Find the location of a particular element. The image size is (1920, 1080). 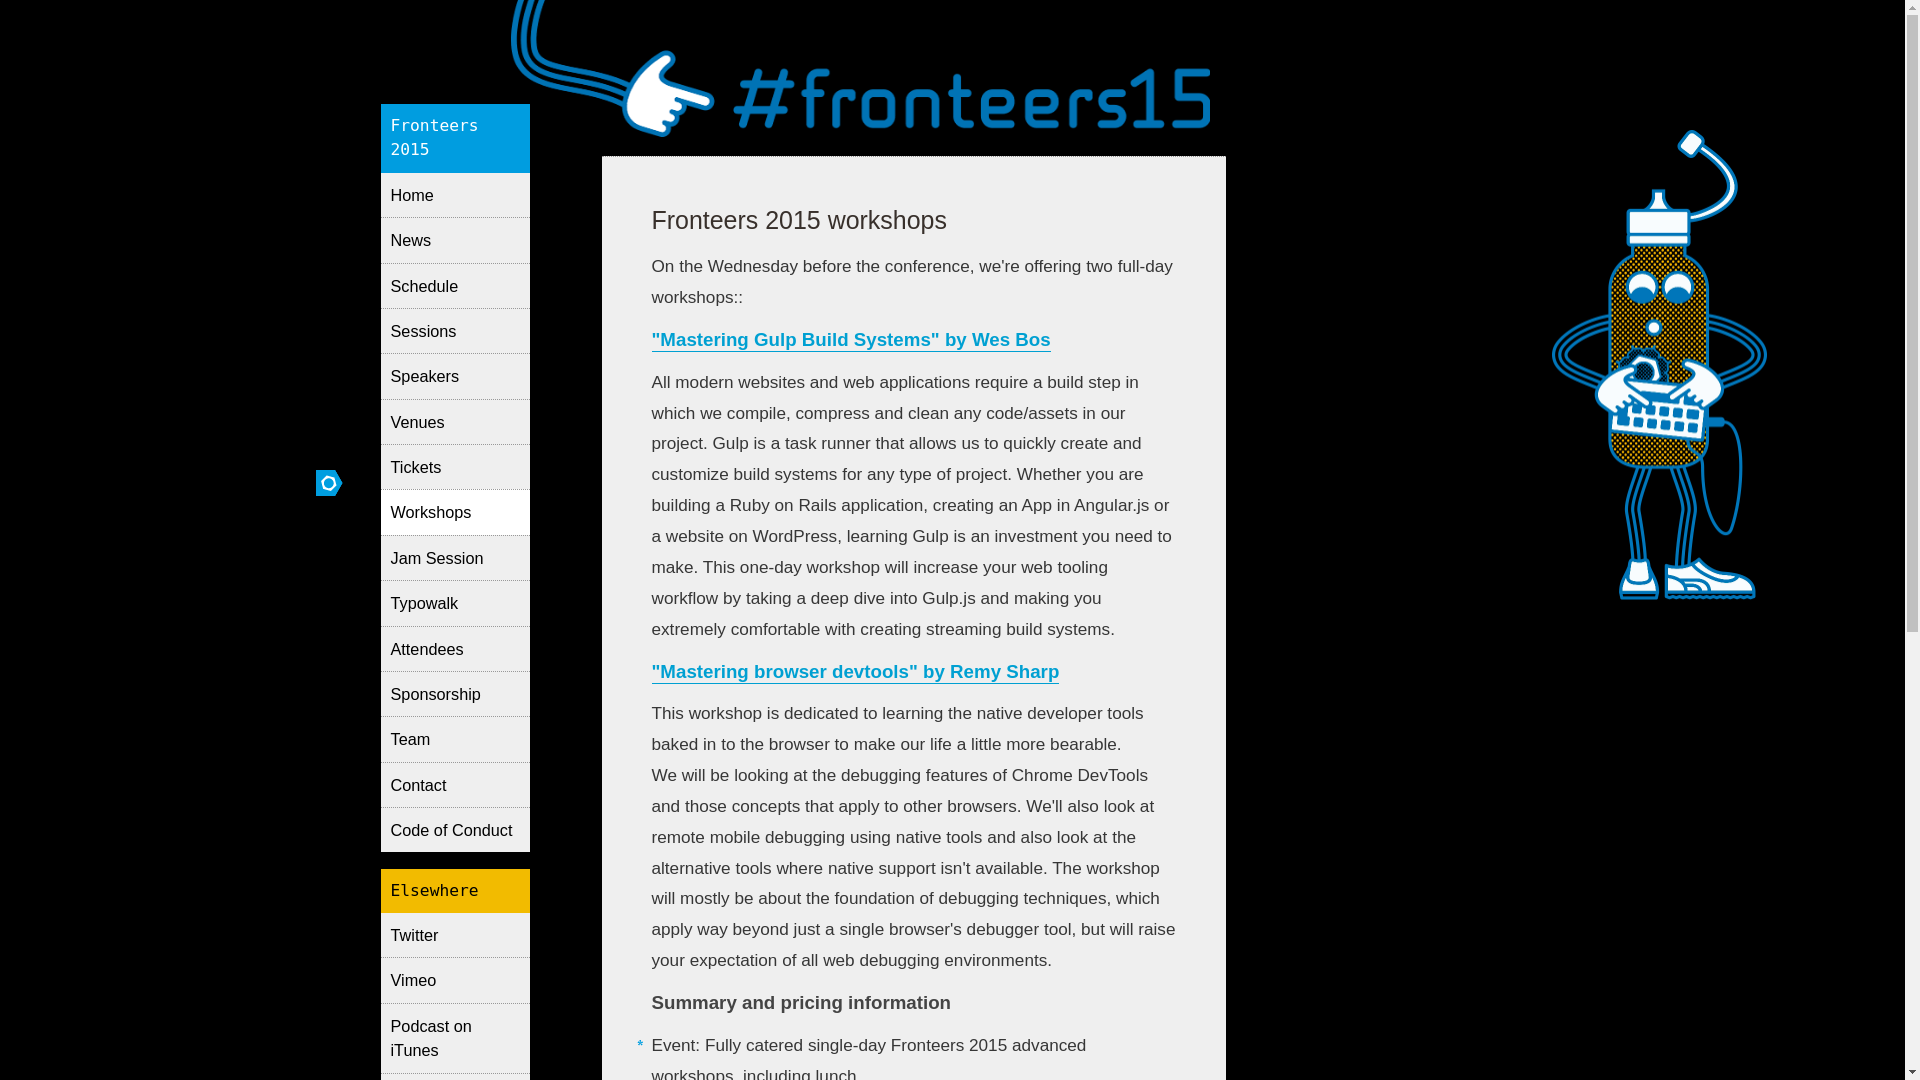

Fronteers 2015 workshops is located at coordinates (454, 511).